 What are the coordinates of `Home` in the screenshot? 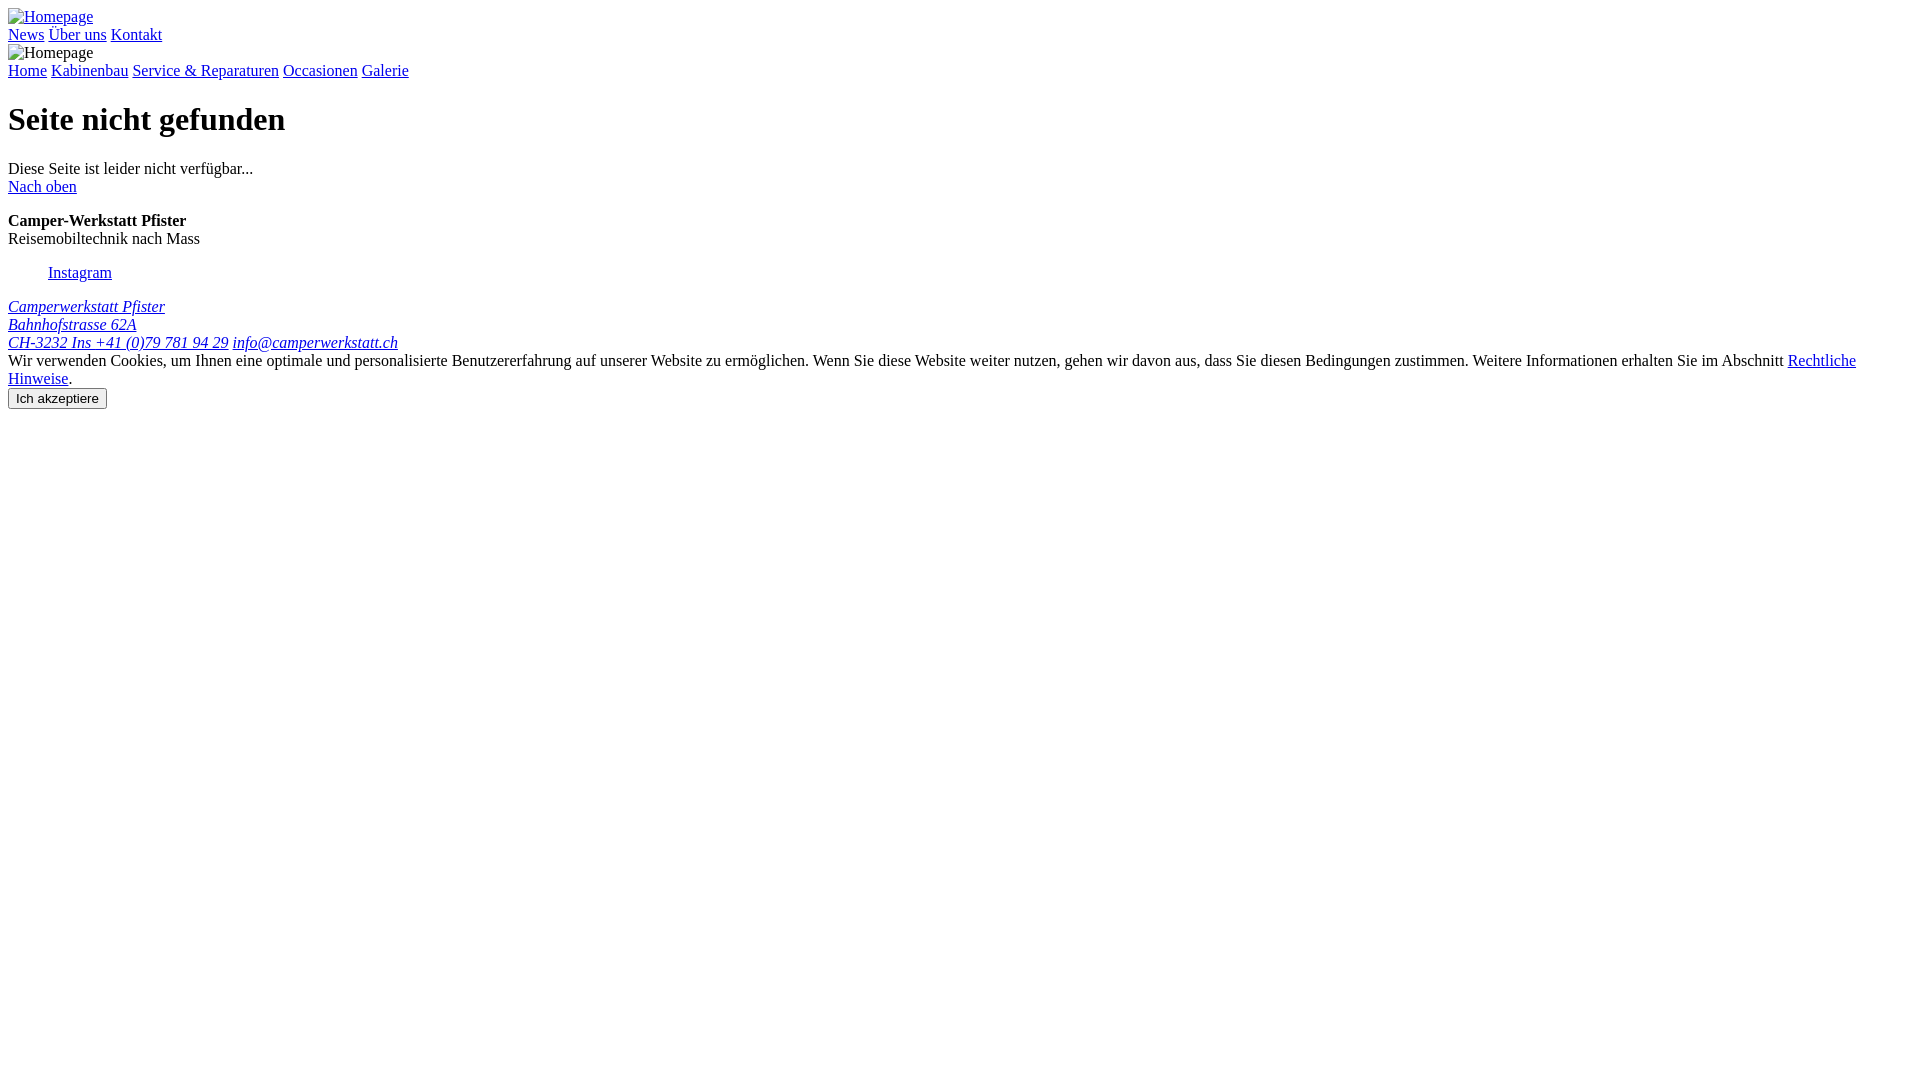 It's located at (28, 70).